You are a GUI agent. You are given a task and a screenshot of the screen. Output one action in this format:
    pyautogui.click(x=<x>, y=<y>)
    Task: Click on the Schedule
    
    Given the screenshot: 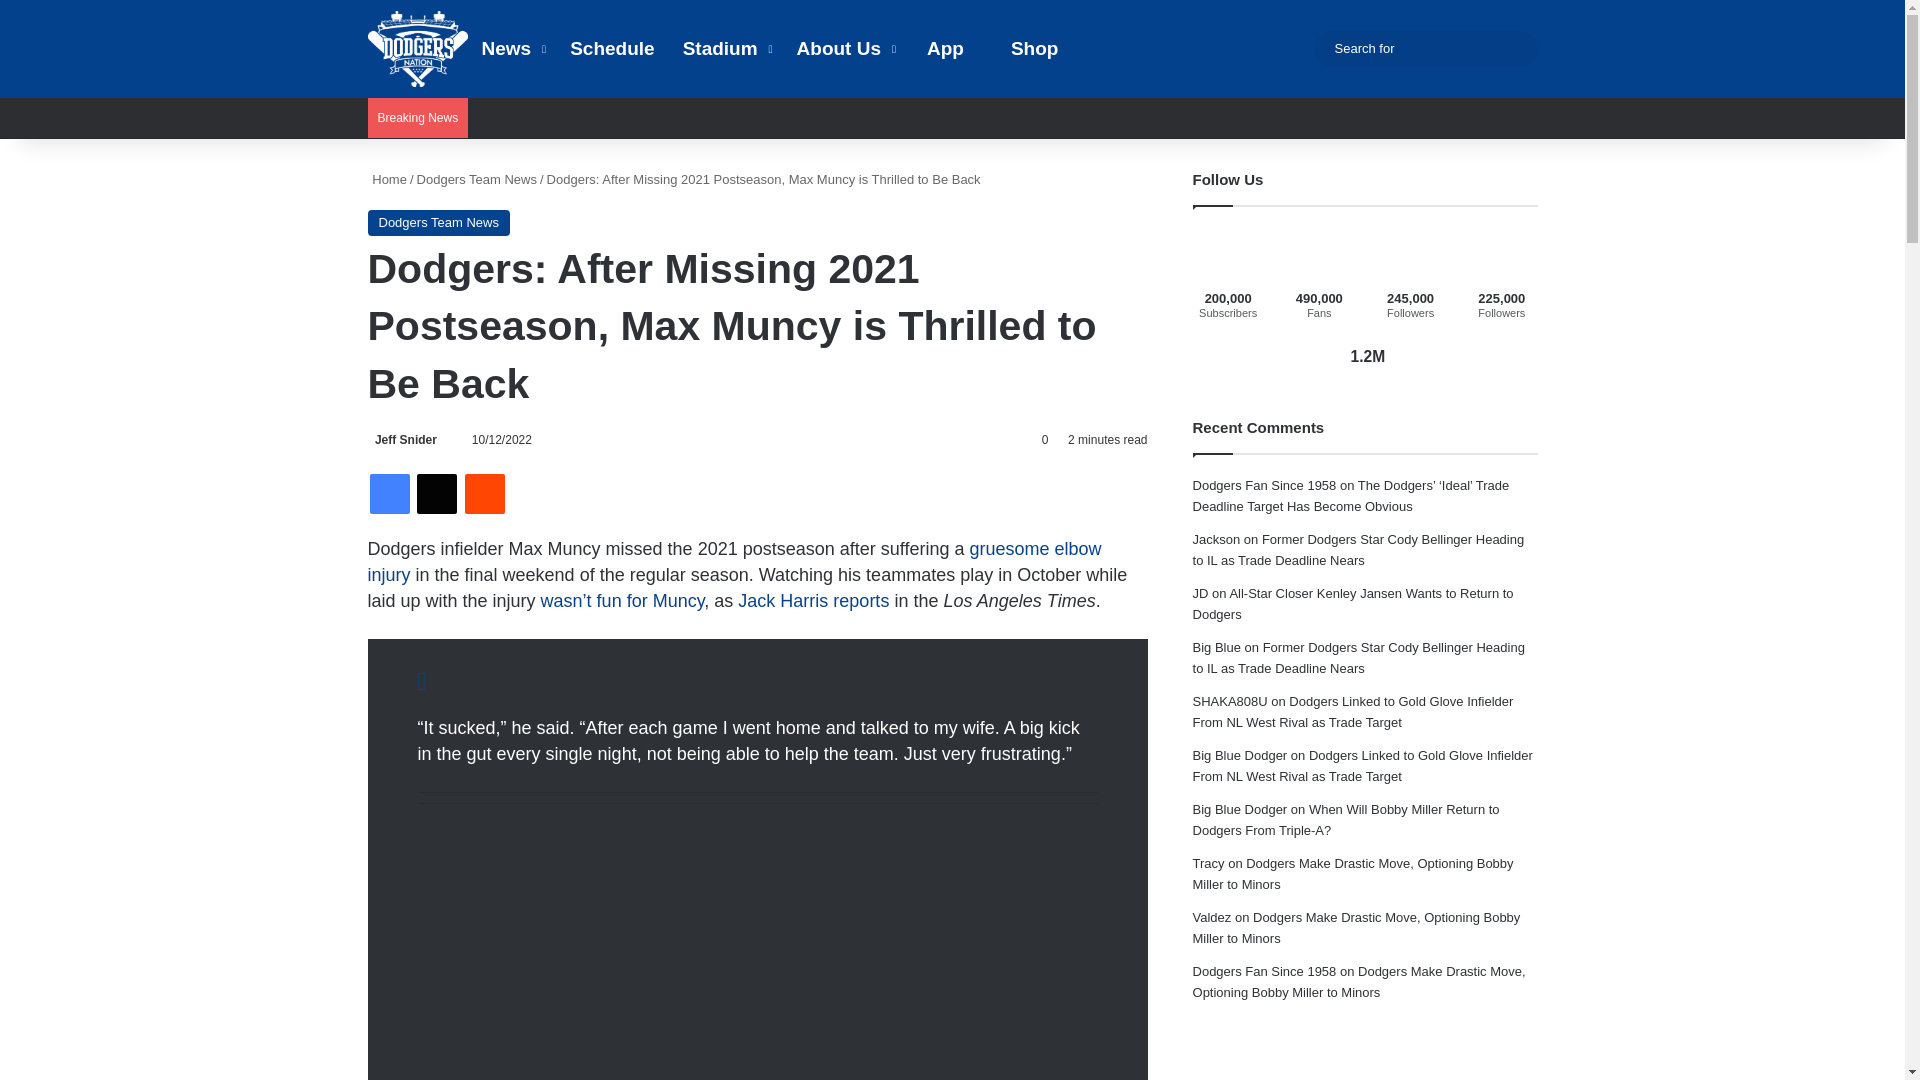 What is the action you would take?
    pyautogui.click(x=612, y=49)
    